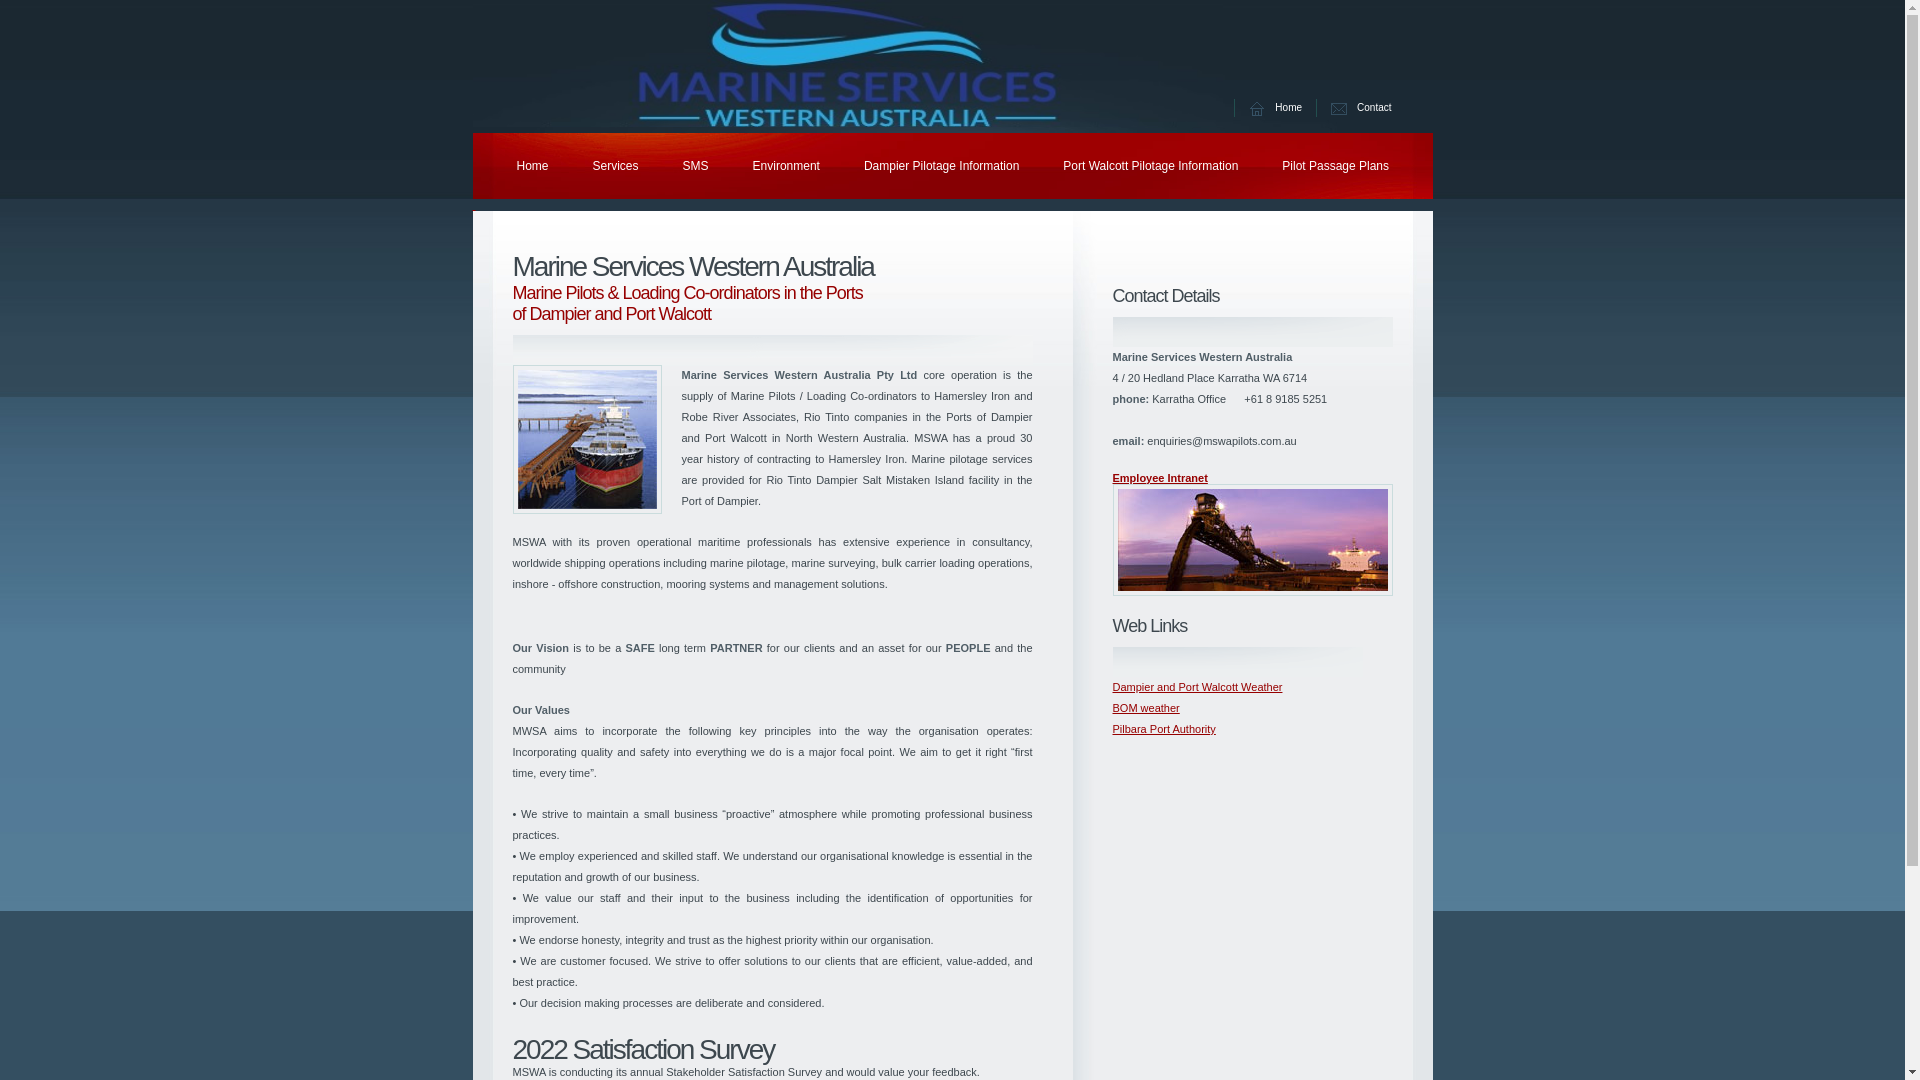 This screenshot has width=1920, height=1080. What do you see at coordinates (1197, 687) in the screenshot?
I see `Dampier and Port Walcott Weather` at bounding box center [1197, 687].